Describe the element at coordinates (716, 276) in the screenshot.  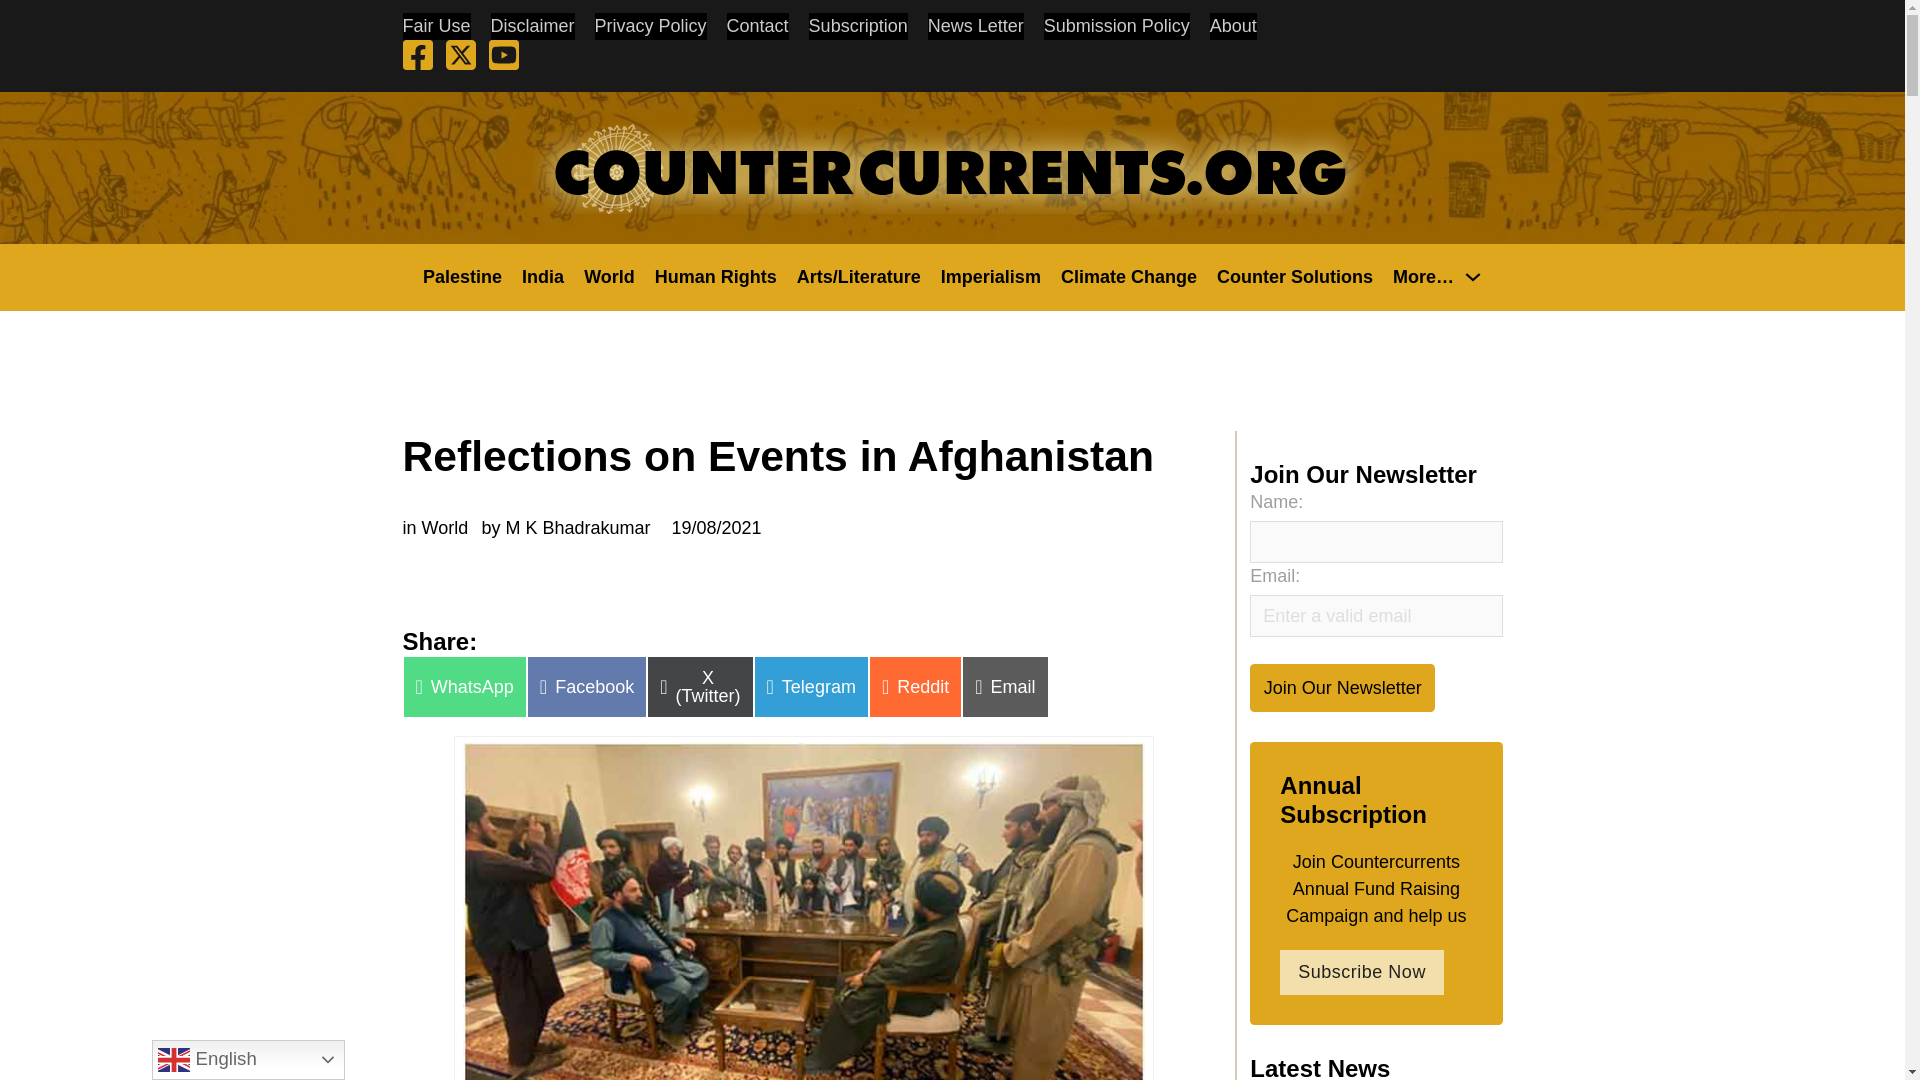
I see `Human Rights` at that location.